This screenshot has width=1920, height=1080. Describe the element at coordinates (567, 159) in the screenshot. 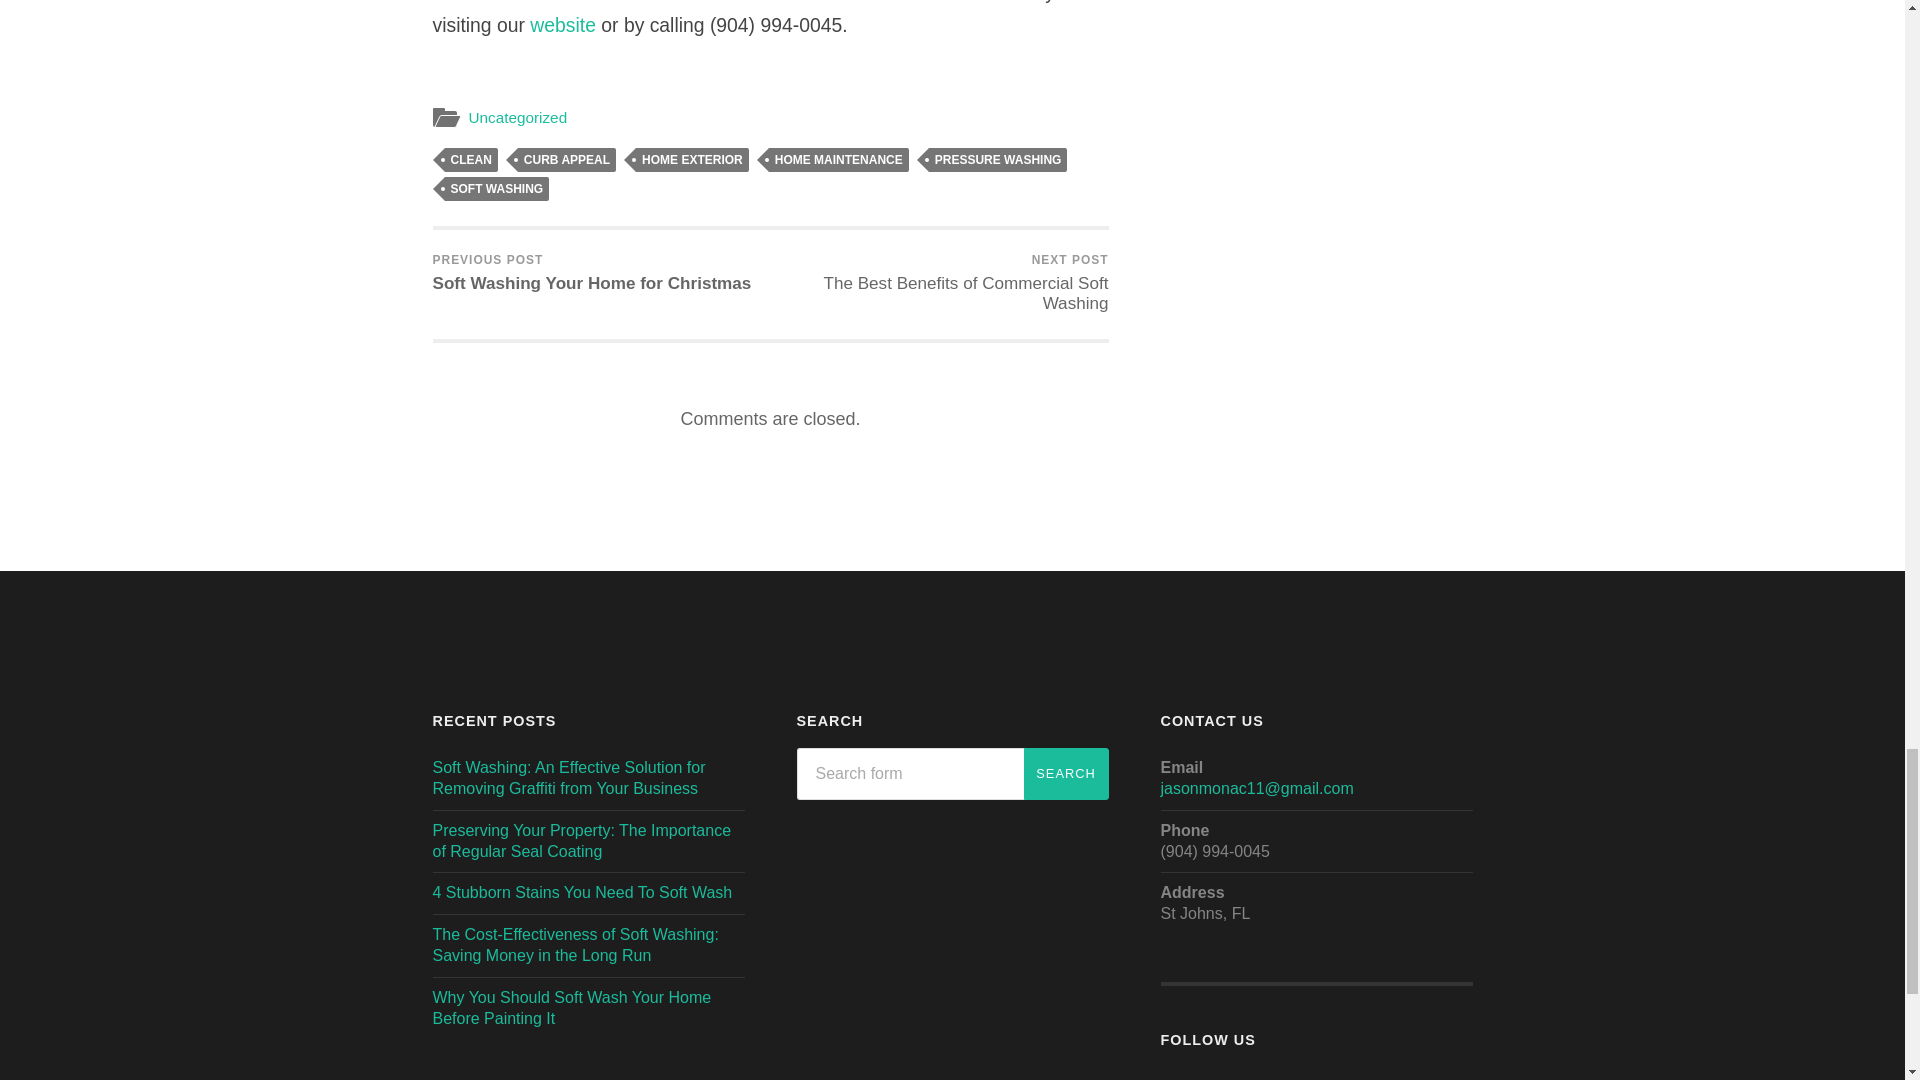

I see `CURB APPEAL` at that location.